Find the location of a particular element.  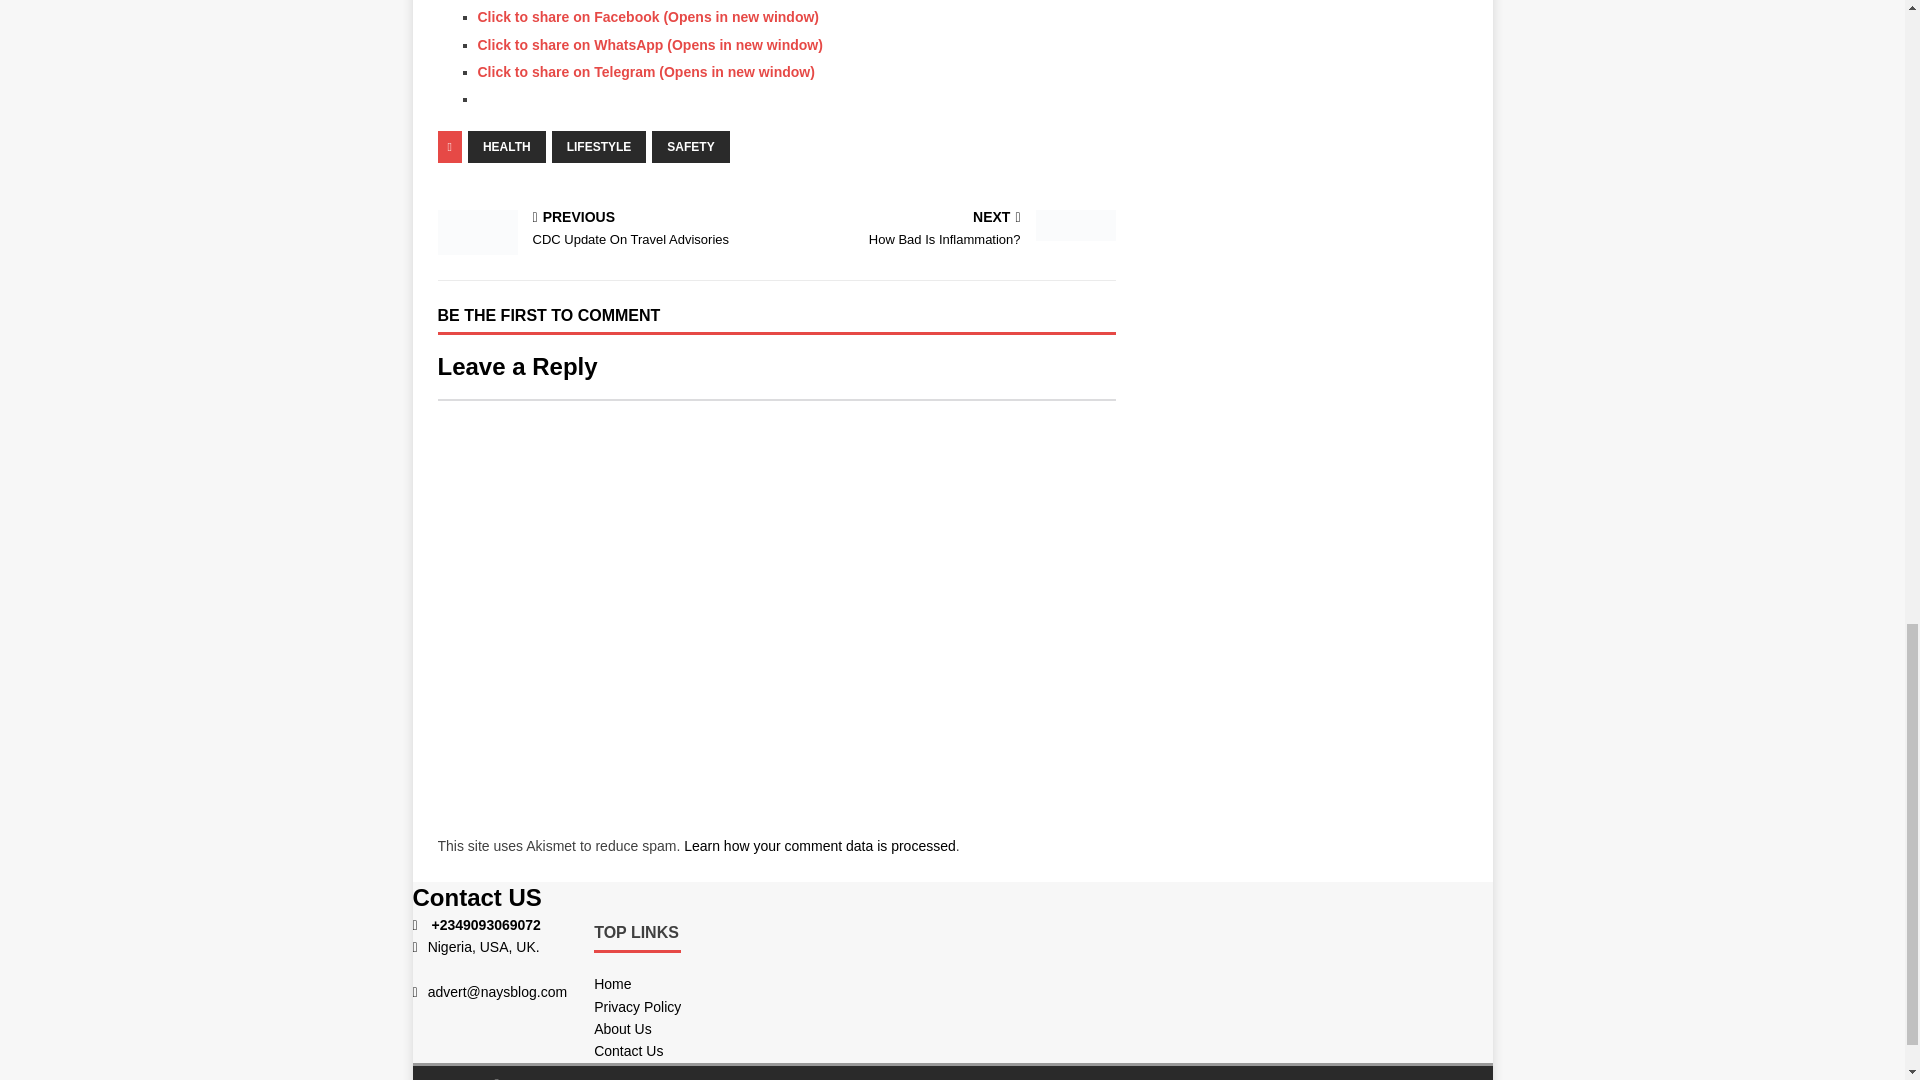

Click to share on Facebook is located at coordinates (600, 146).